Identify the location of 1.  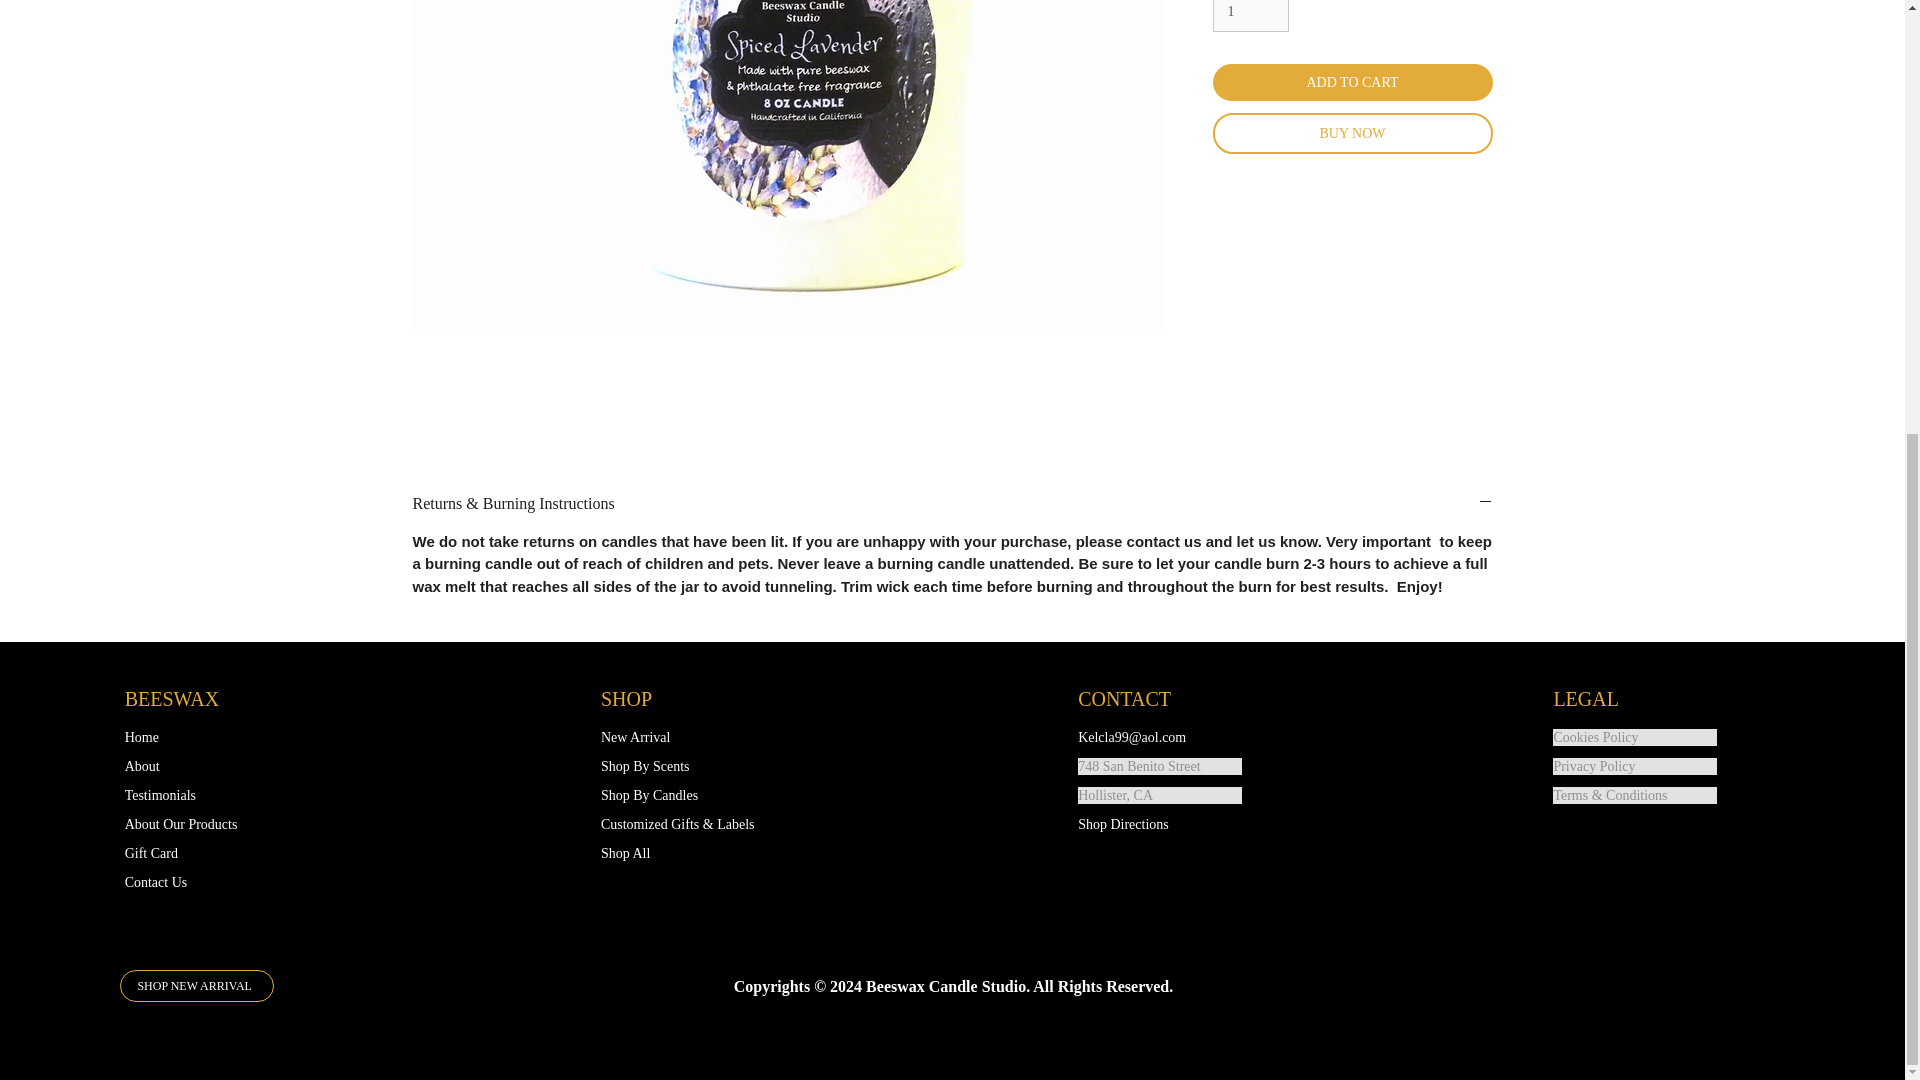
(1250, 16).